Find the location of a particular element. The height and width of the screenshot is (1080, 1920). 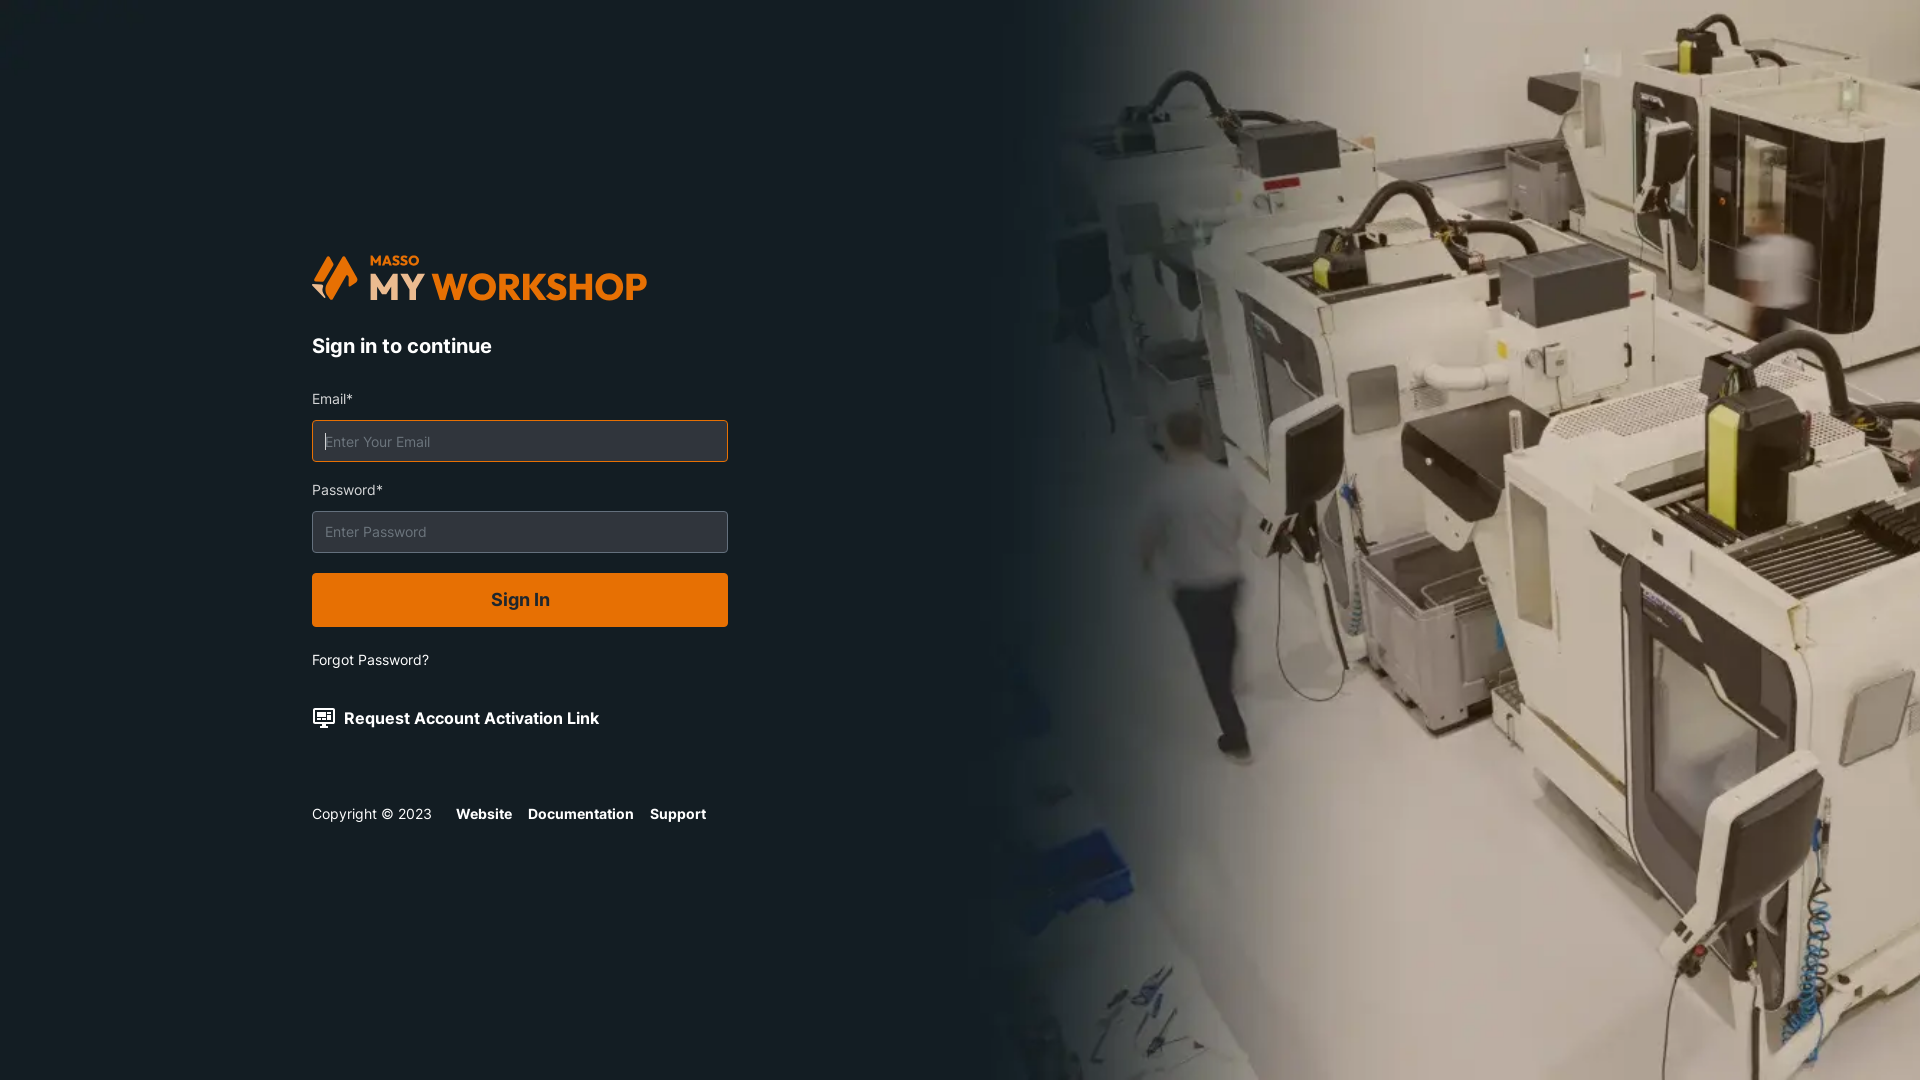

Support is located at coordinates (678, 814).